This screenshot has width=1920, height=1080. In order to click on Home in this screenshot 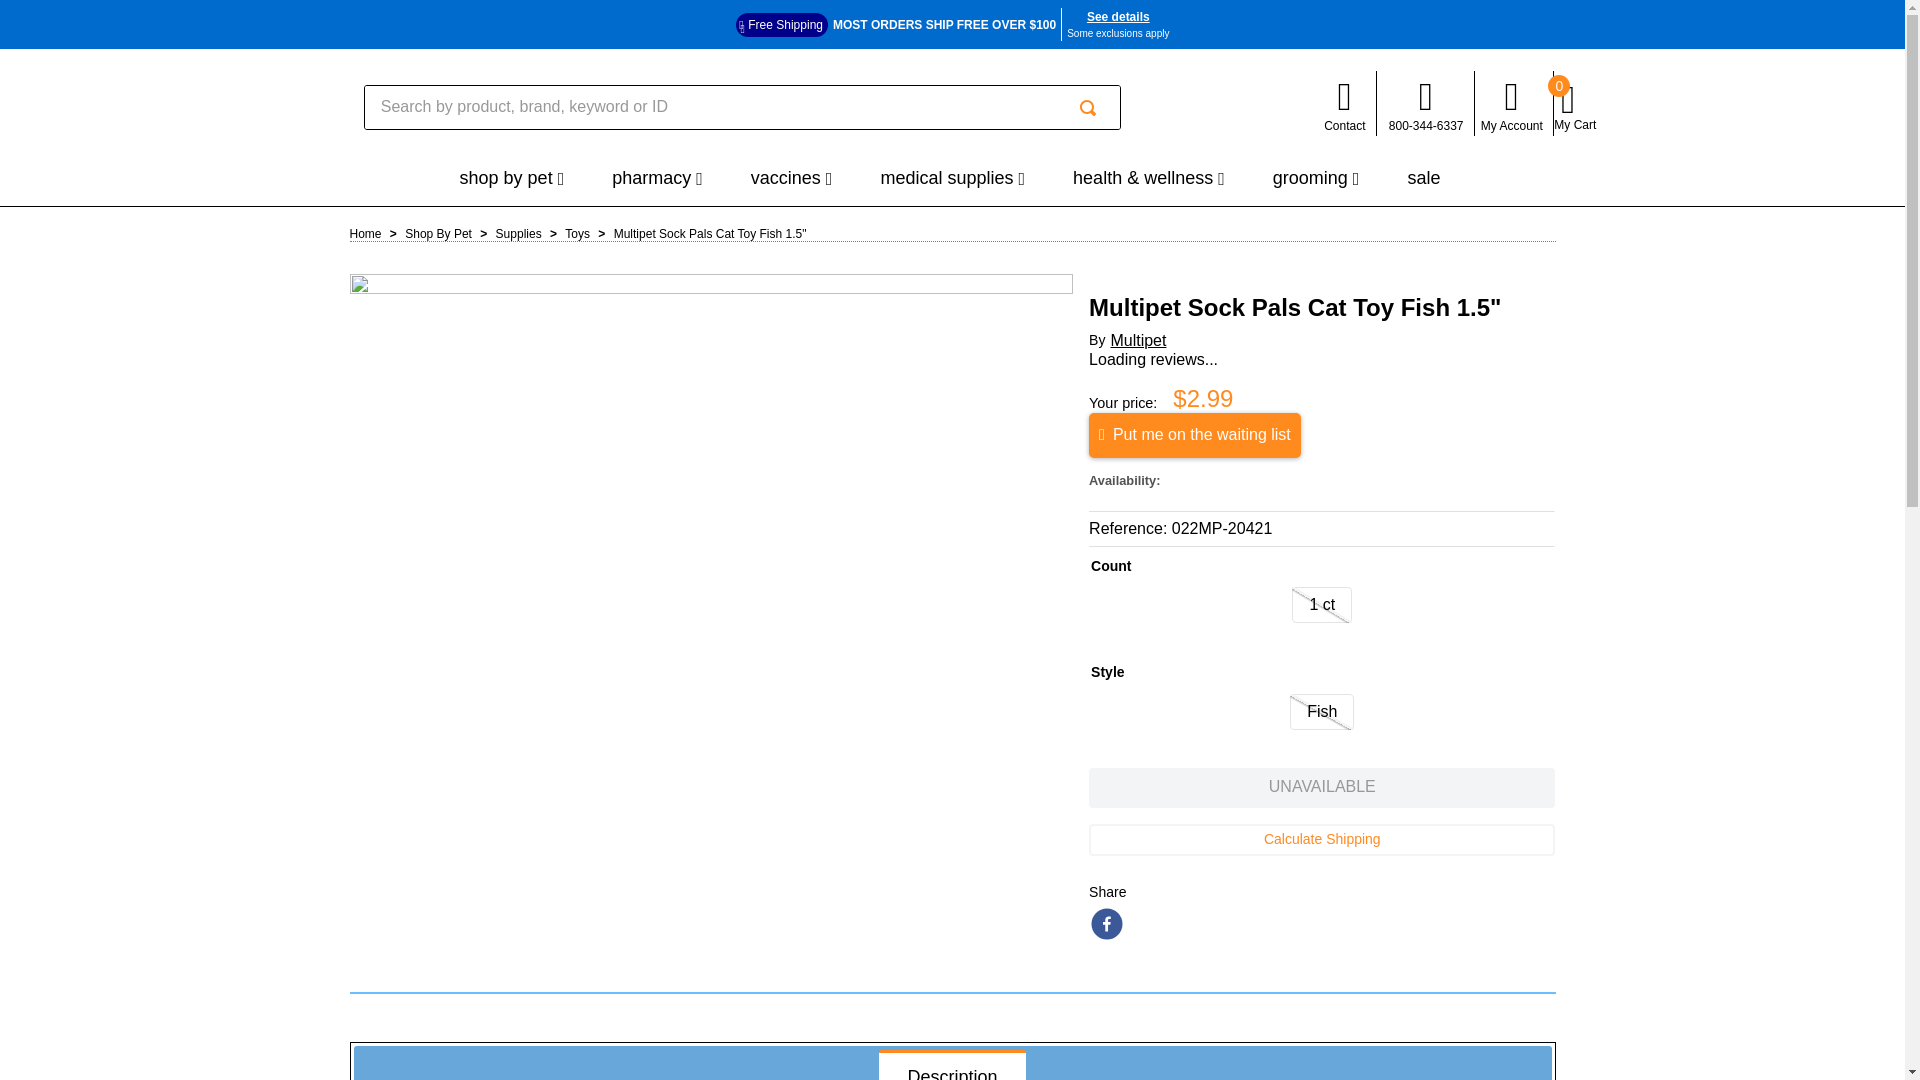, I will do `click(366, 233)`.